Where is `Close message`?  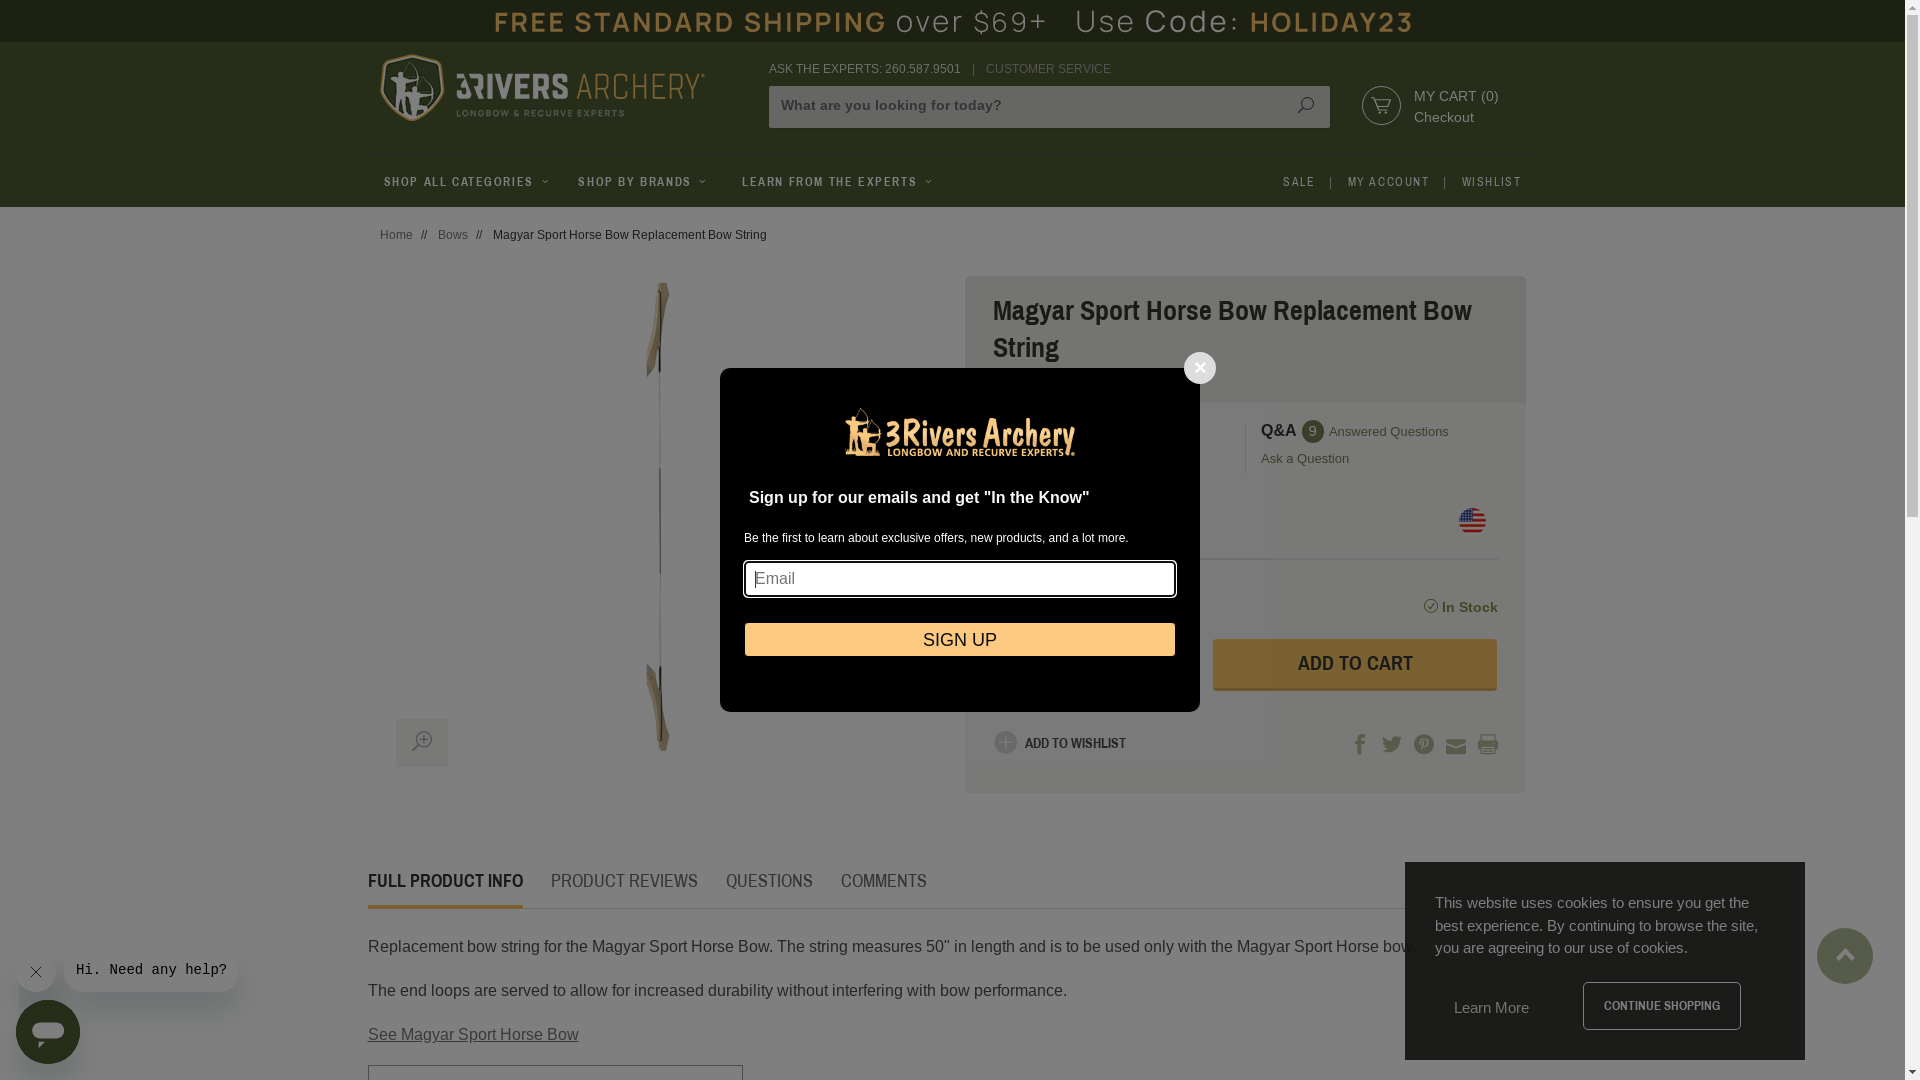
Close message is located at coordinates (36, 972).